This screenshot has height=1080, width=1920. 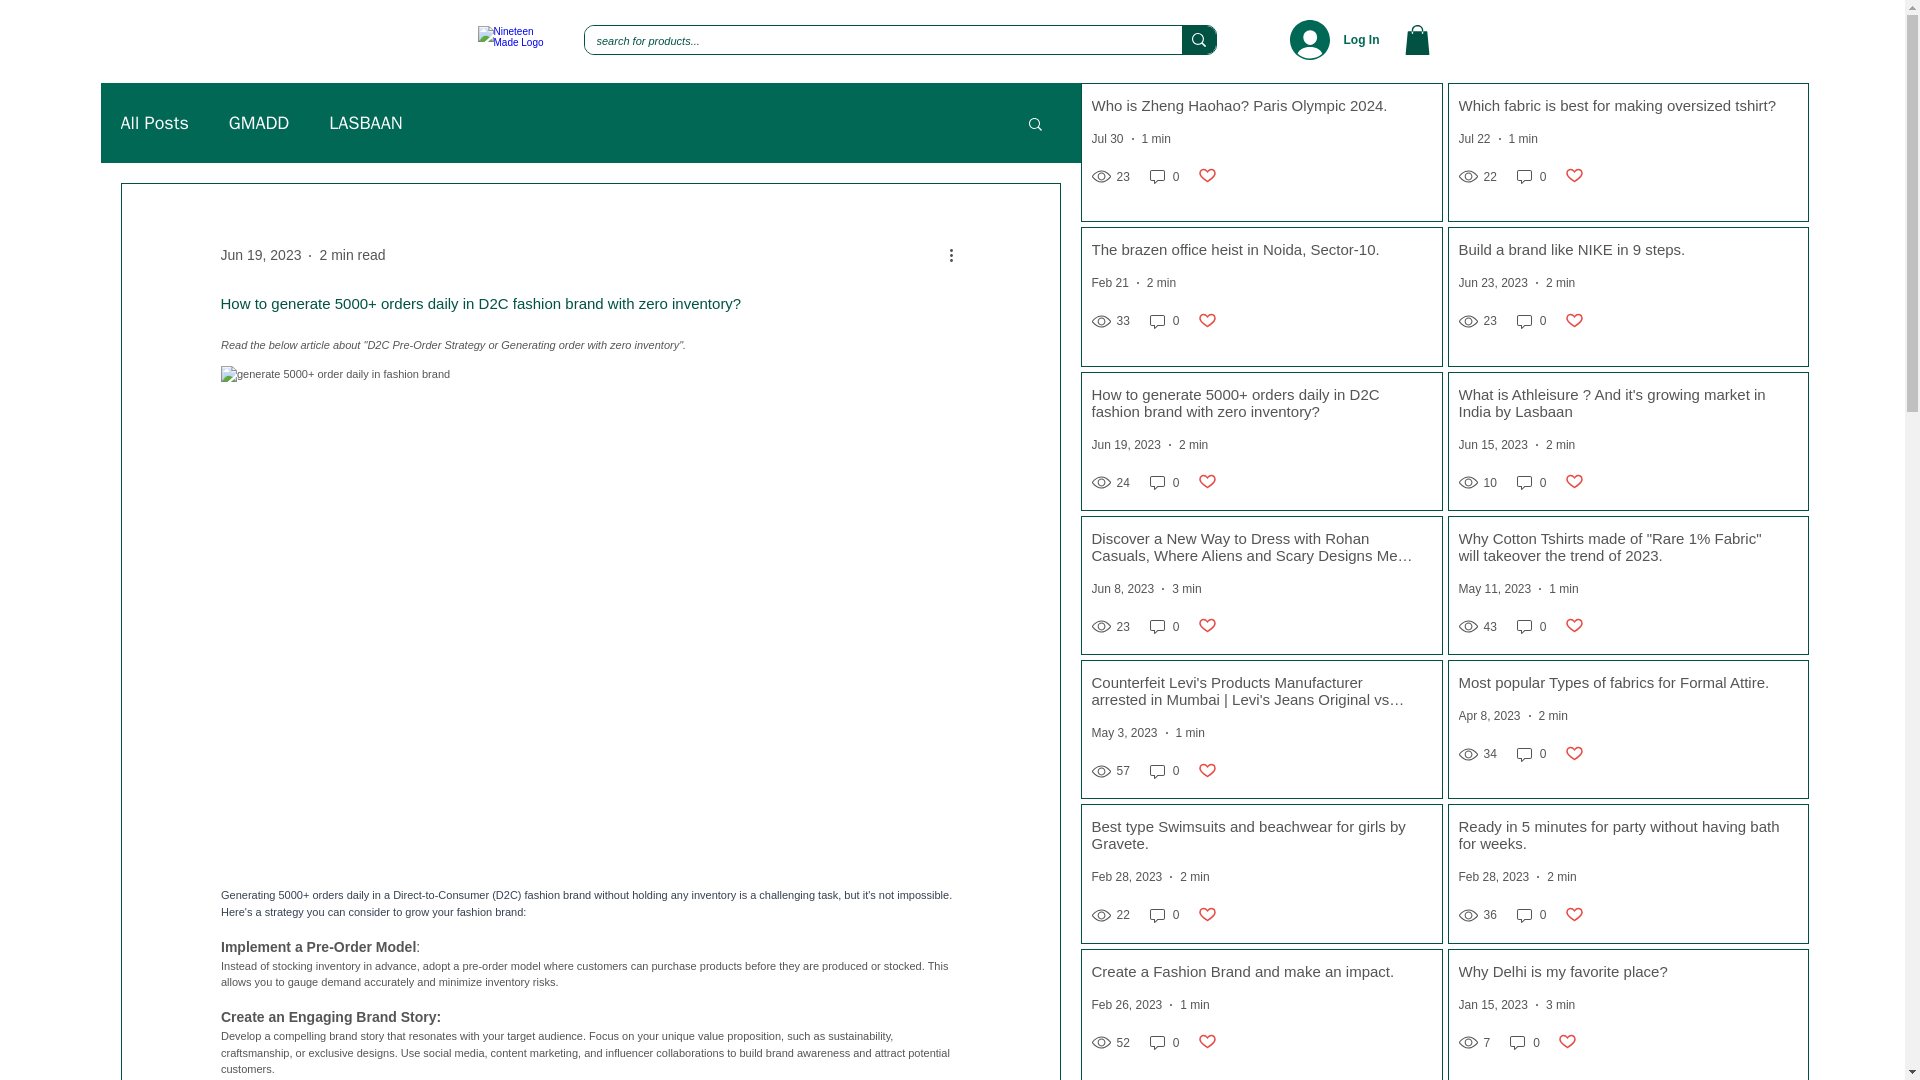 What do you see at coordinates (1574, 176) in the screenshot?
I see `Post not marked as liked` at bounding box center [1574, 176].